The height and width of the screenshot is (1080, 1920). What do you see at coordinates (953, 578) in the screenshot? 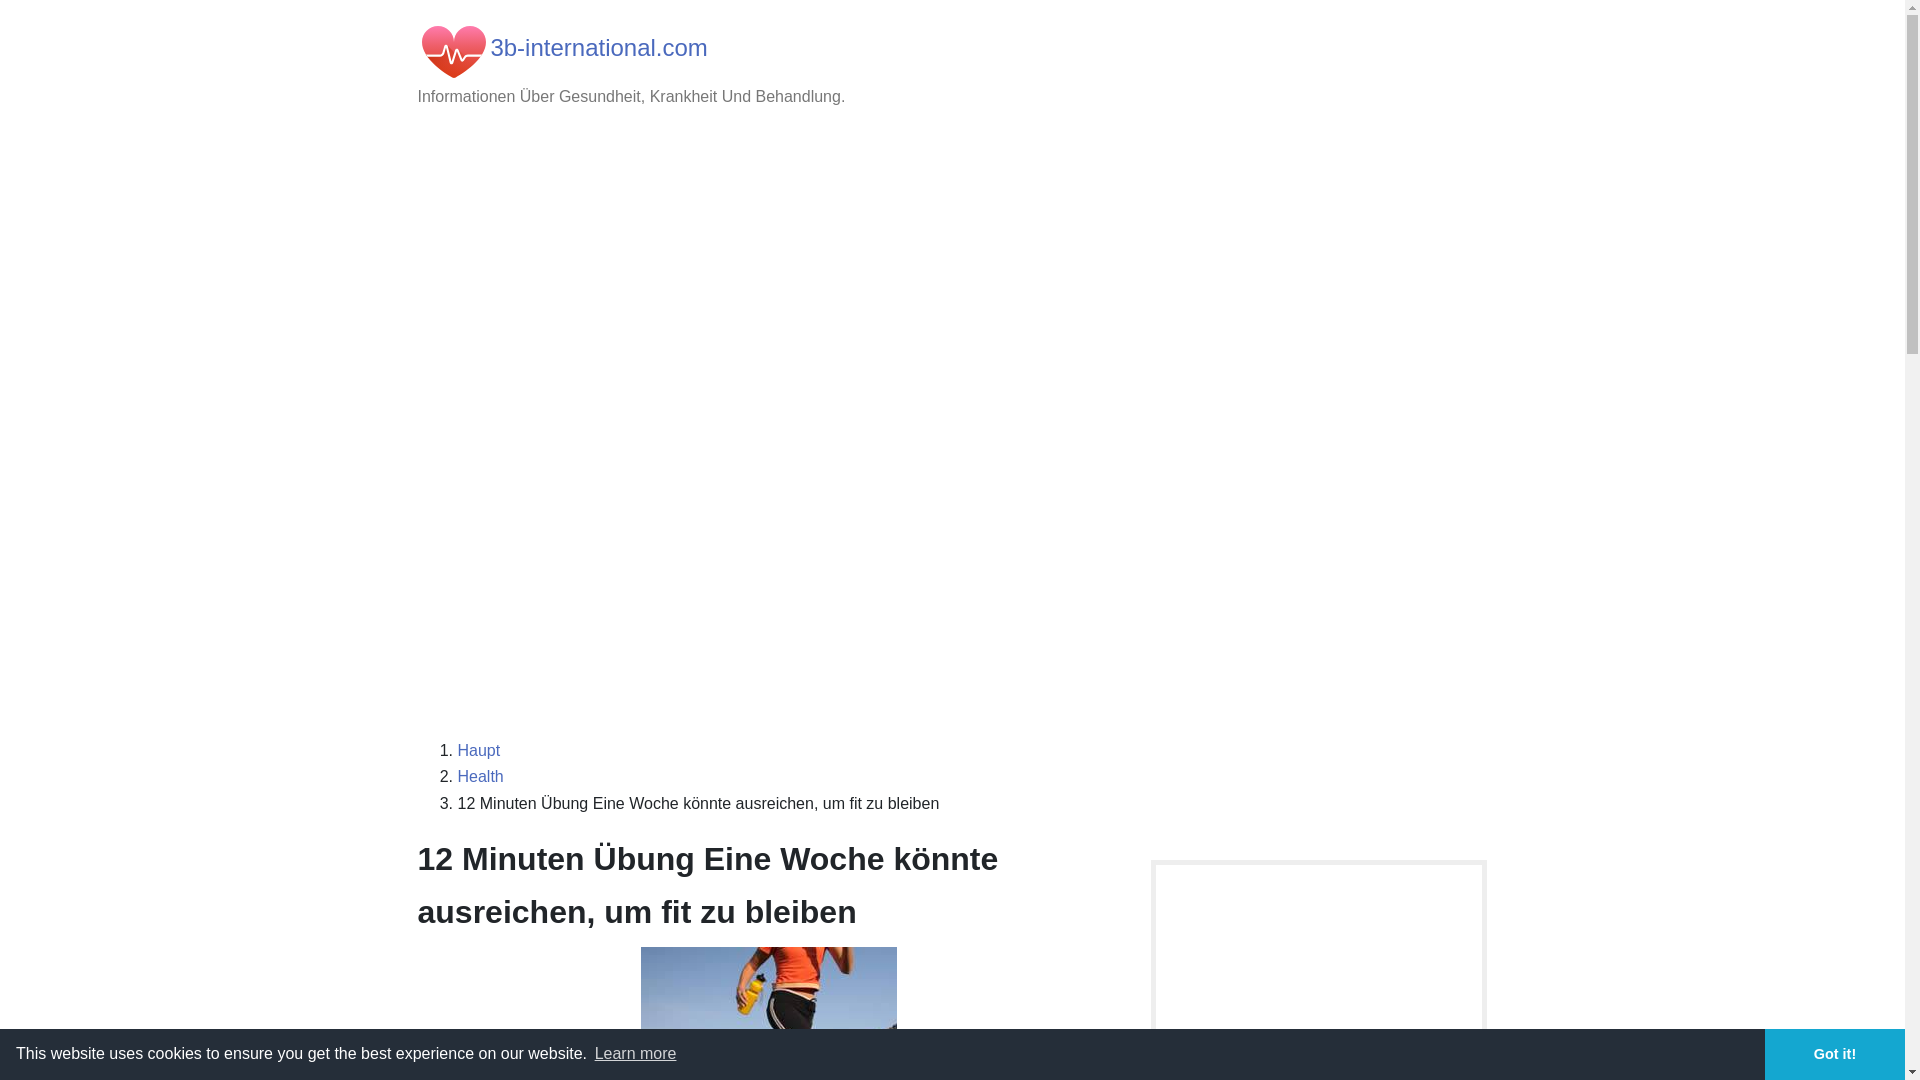
I see `Advertisement` at bounding box center [953, 578].